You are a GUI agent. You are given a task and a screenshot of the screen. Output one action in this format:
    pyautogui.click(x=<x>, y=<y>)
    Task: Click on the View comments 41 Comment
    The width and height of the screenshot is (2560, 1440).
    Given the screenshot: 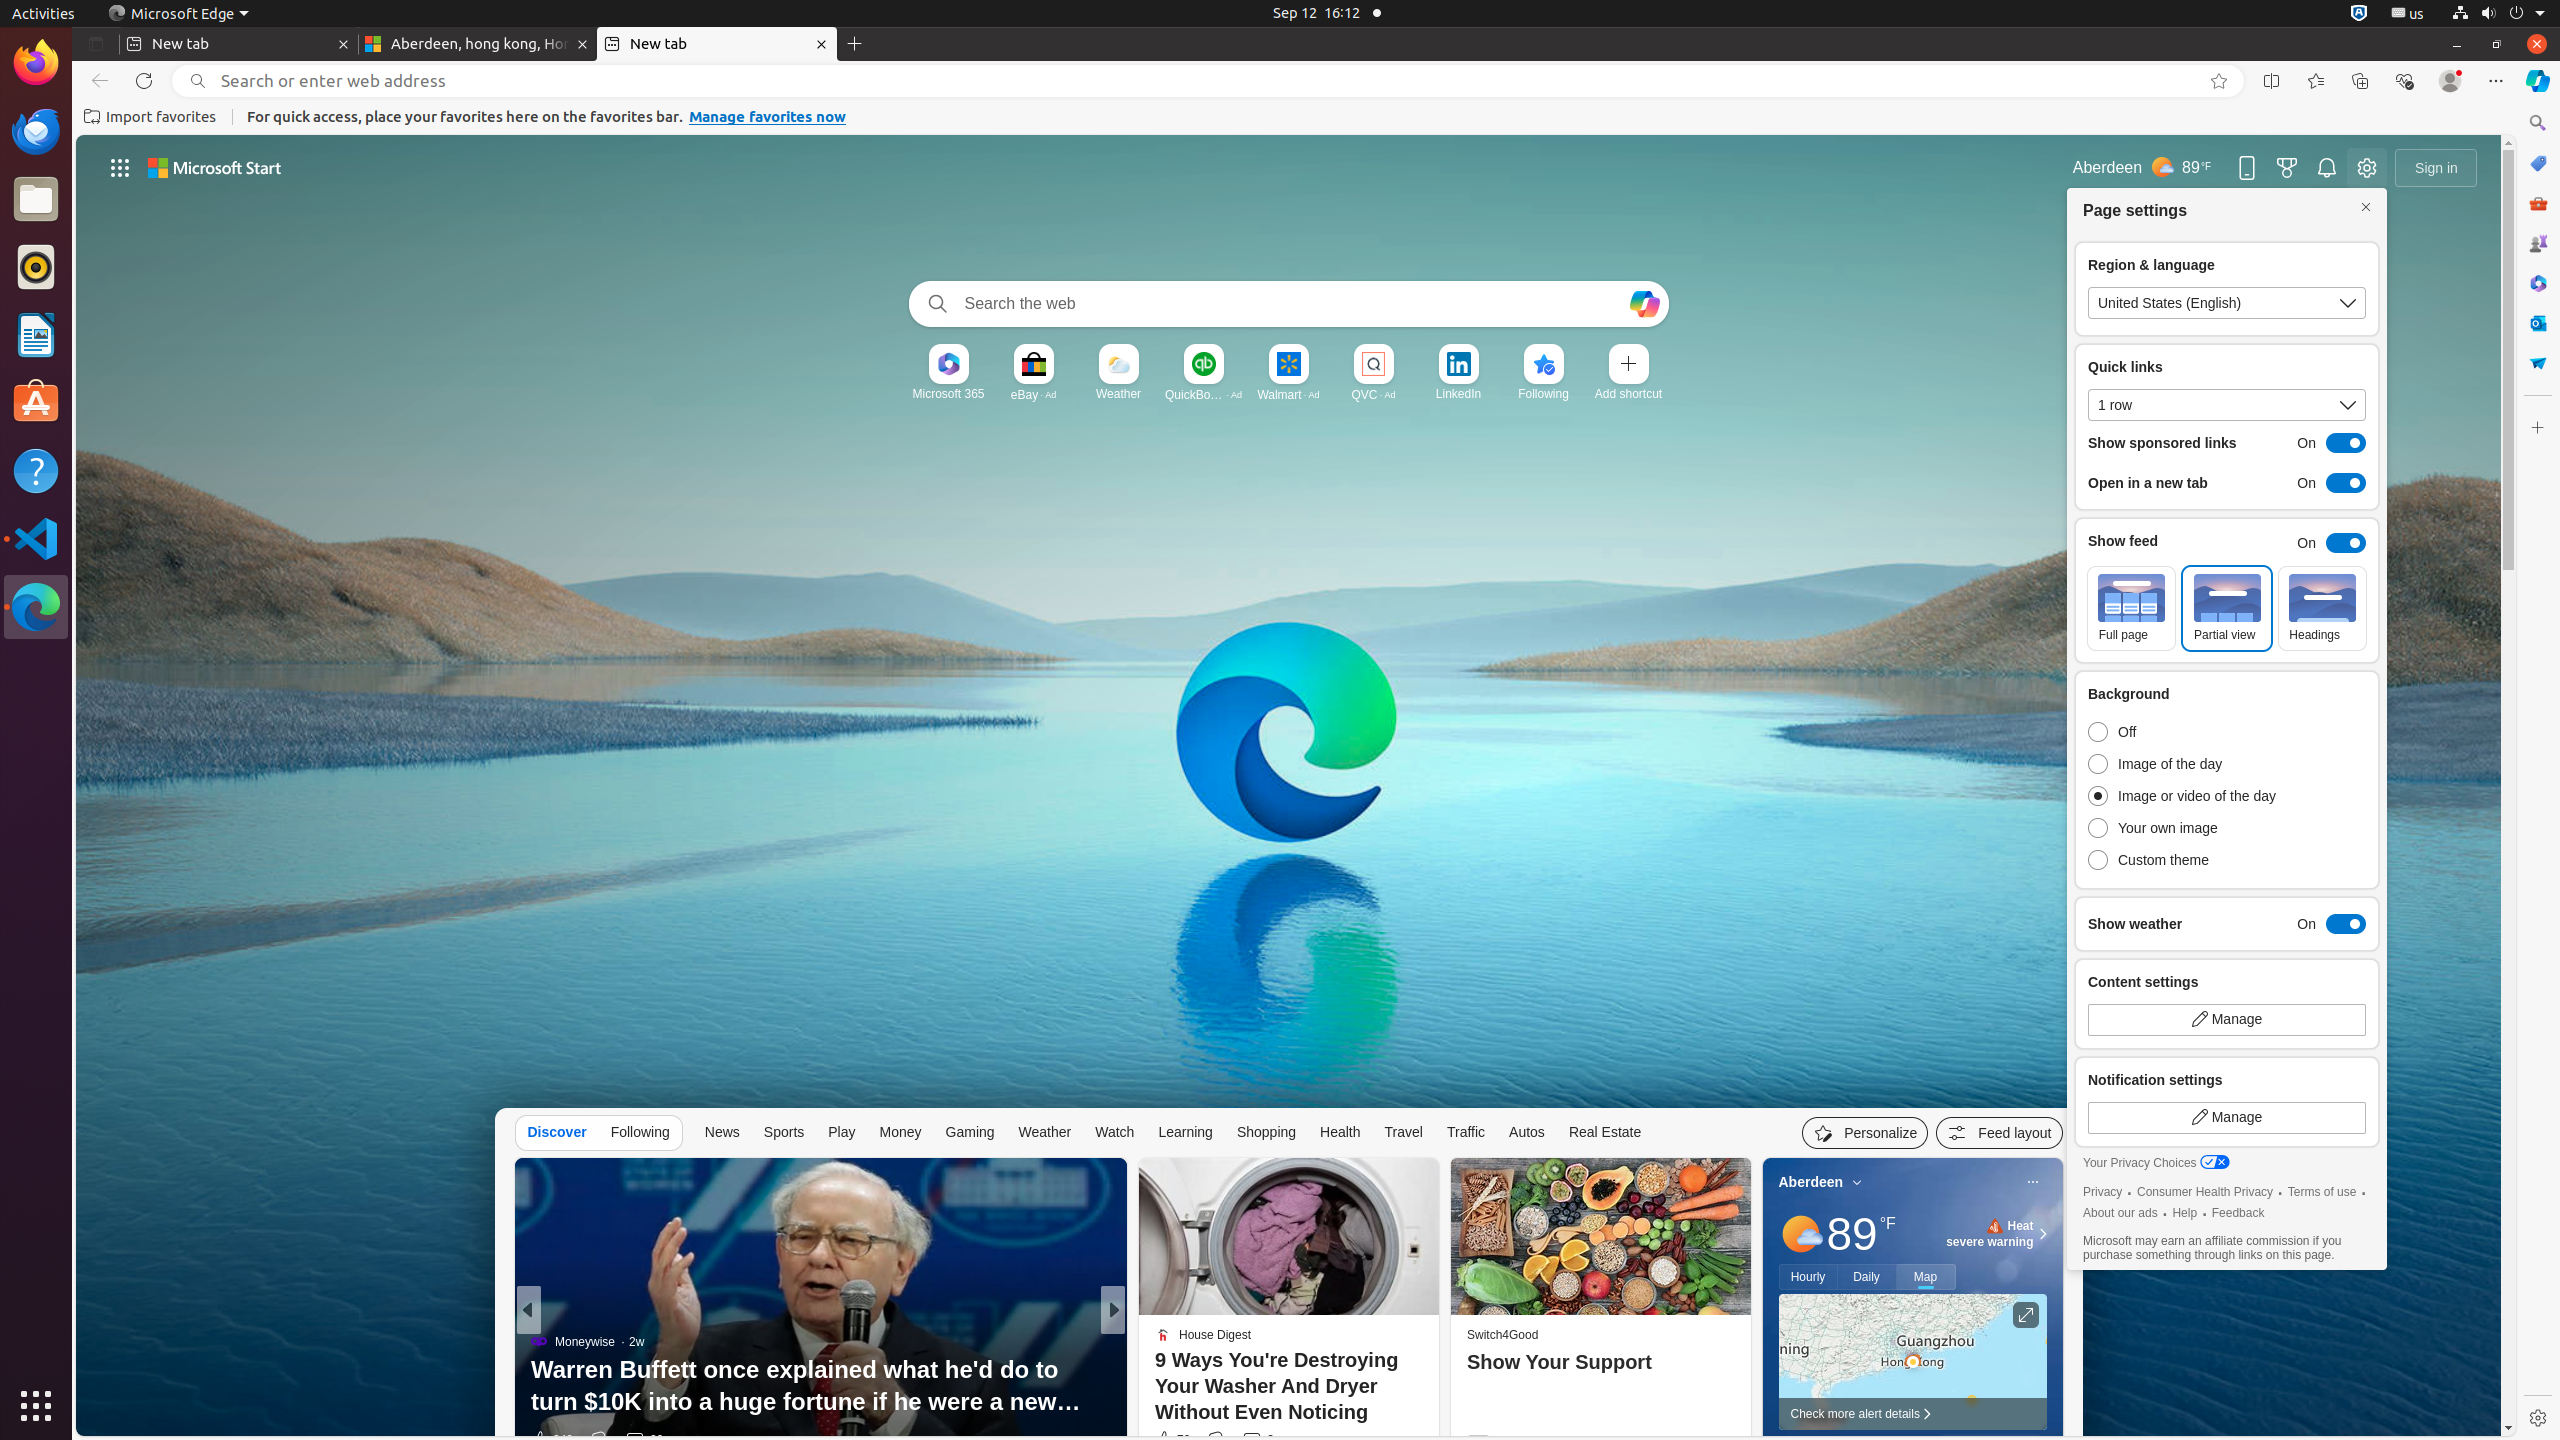 What is the action you would take?
    pyautogui.click(x=1264, y=1440)
    